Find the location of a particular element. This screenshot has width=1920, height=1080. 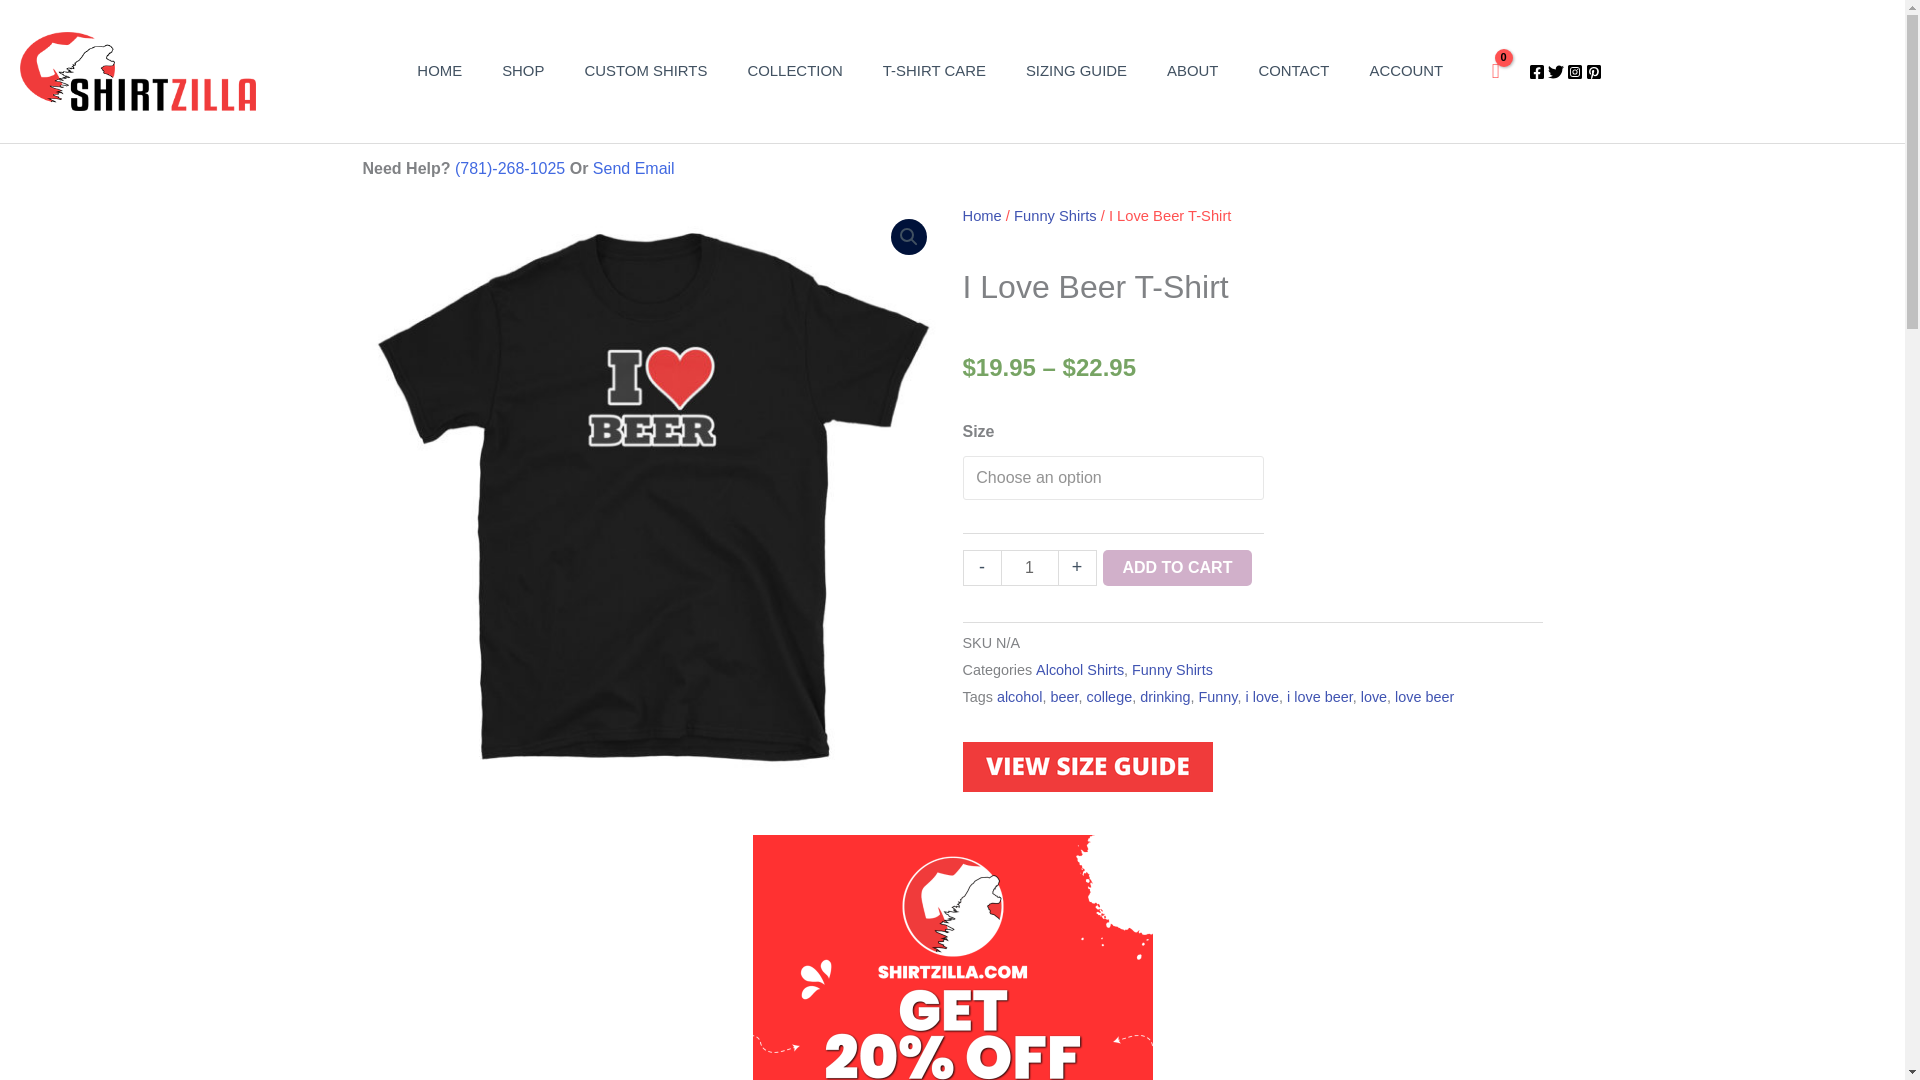

SIZING GUIDE is located at coordinates (1076, 70).